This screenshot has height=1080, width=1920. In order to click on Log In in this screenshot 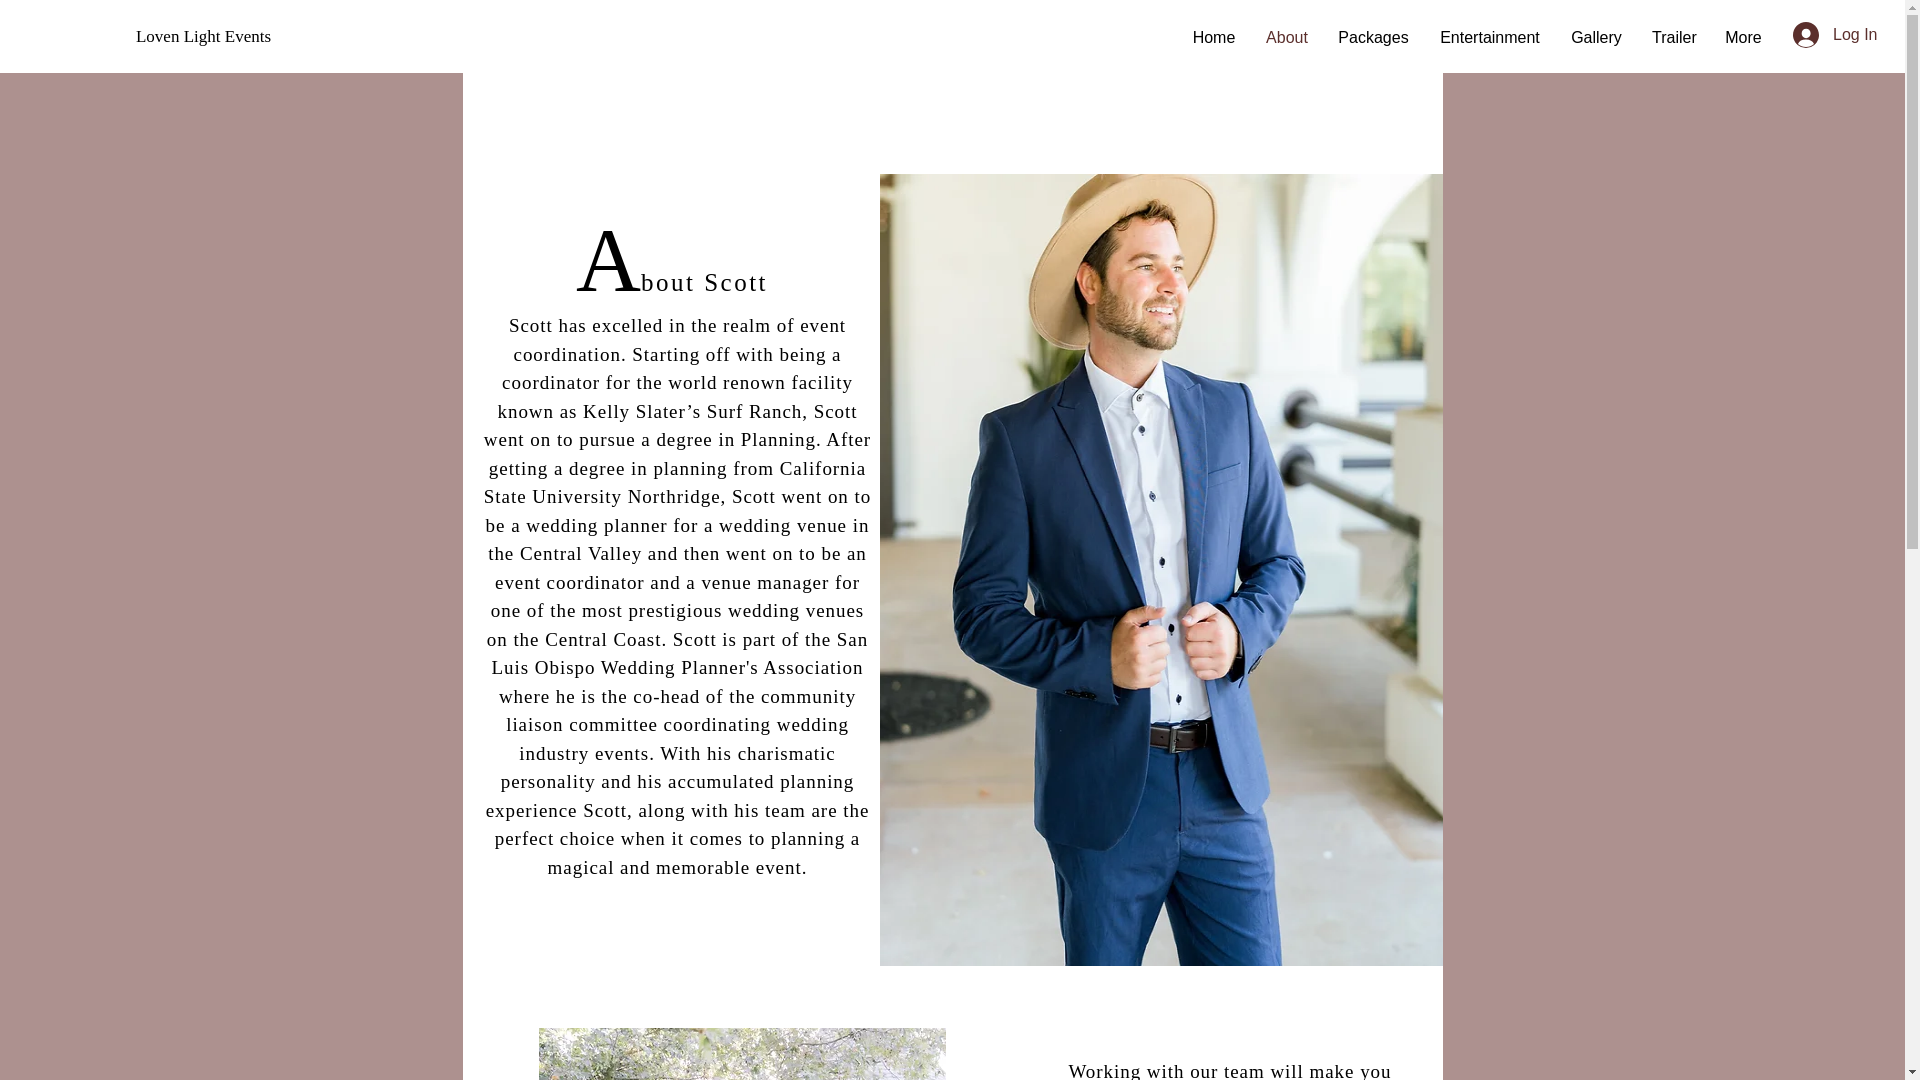, I will do `click(1827, 35)`.